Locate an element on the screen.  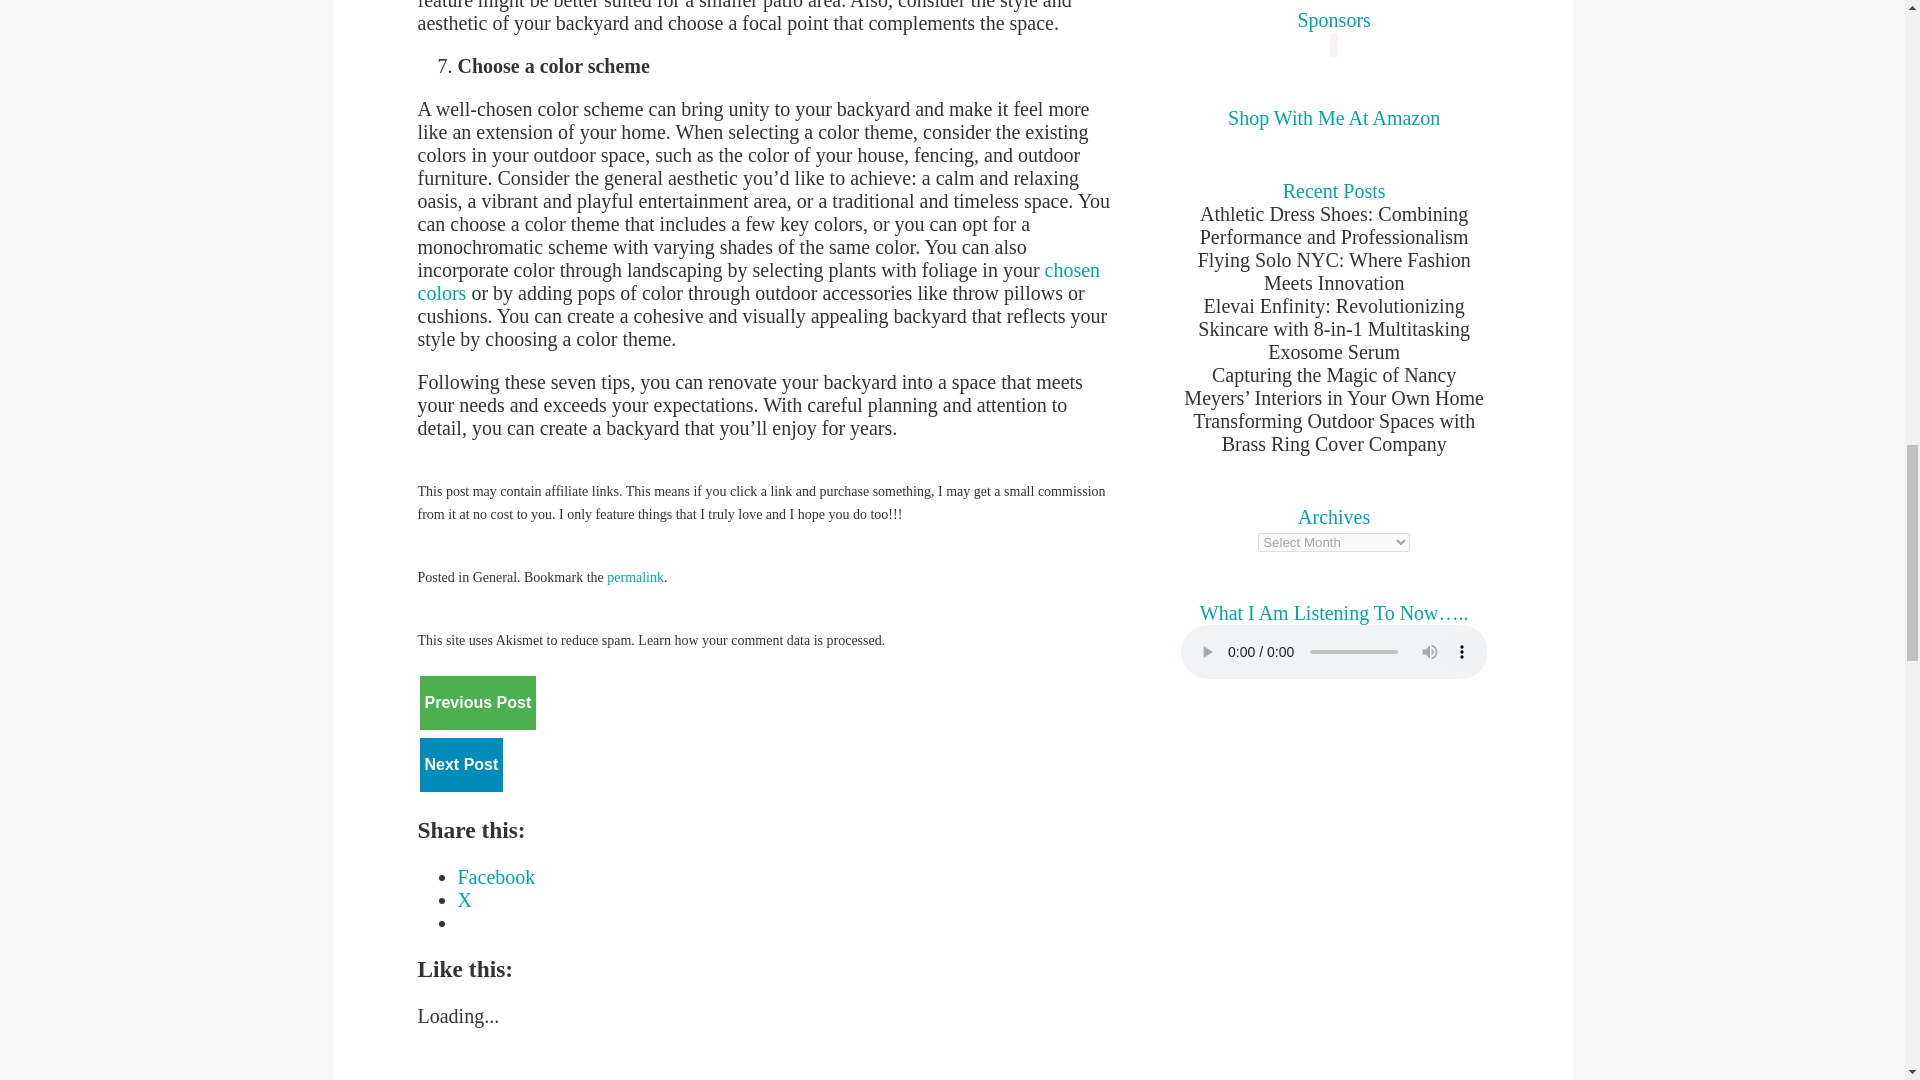
Book Club Monday is located at coordinates (462, 764).